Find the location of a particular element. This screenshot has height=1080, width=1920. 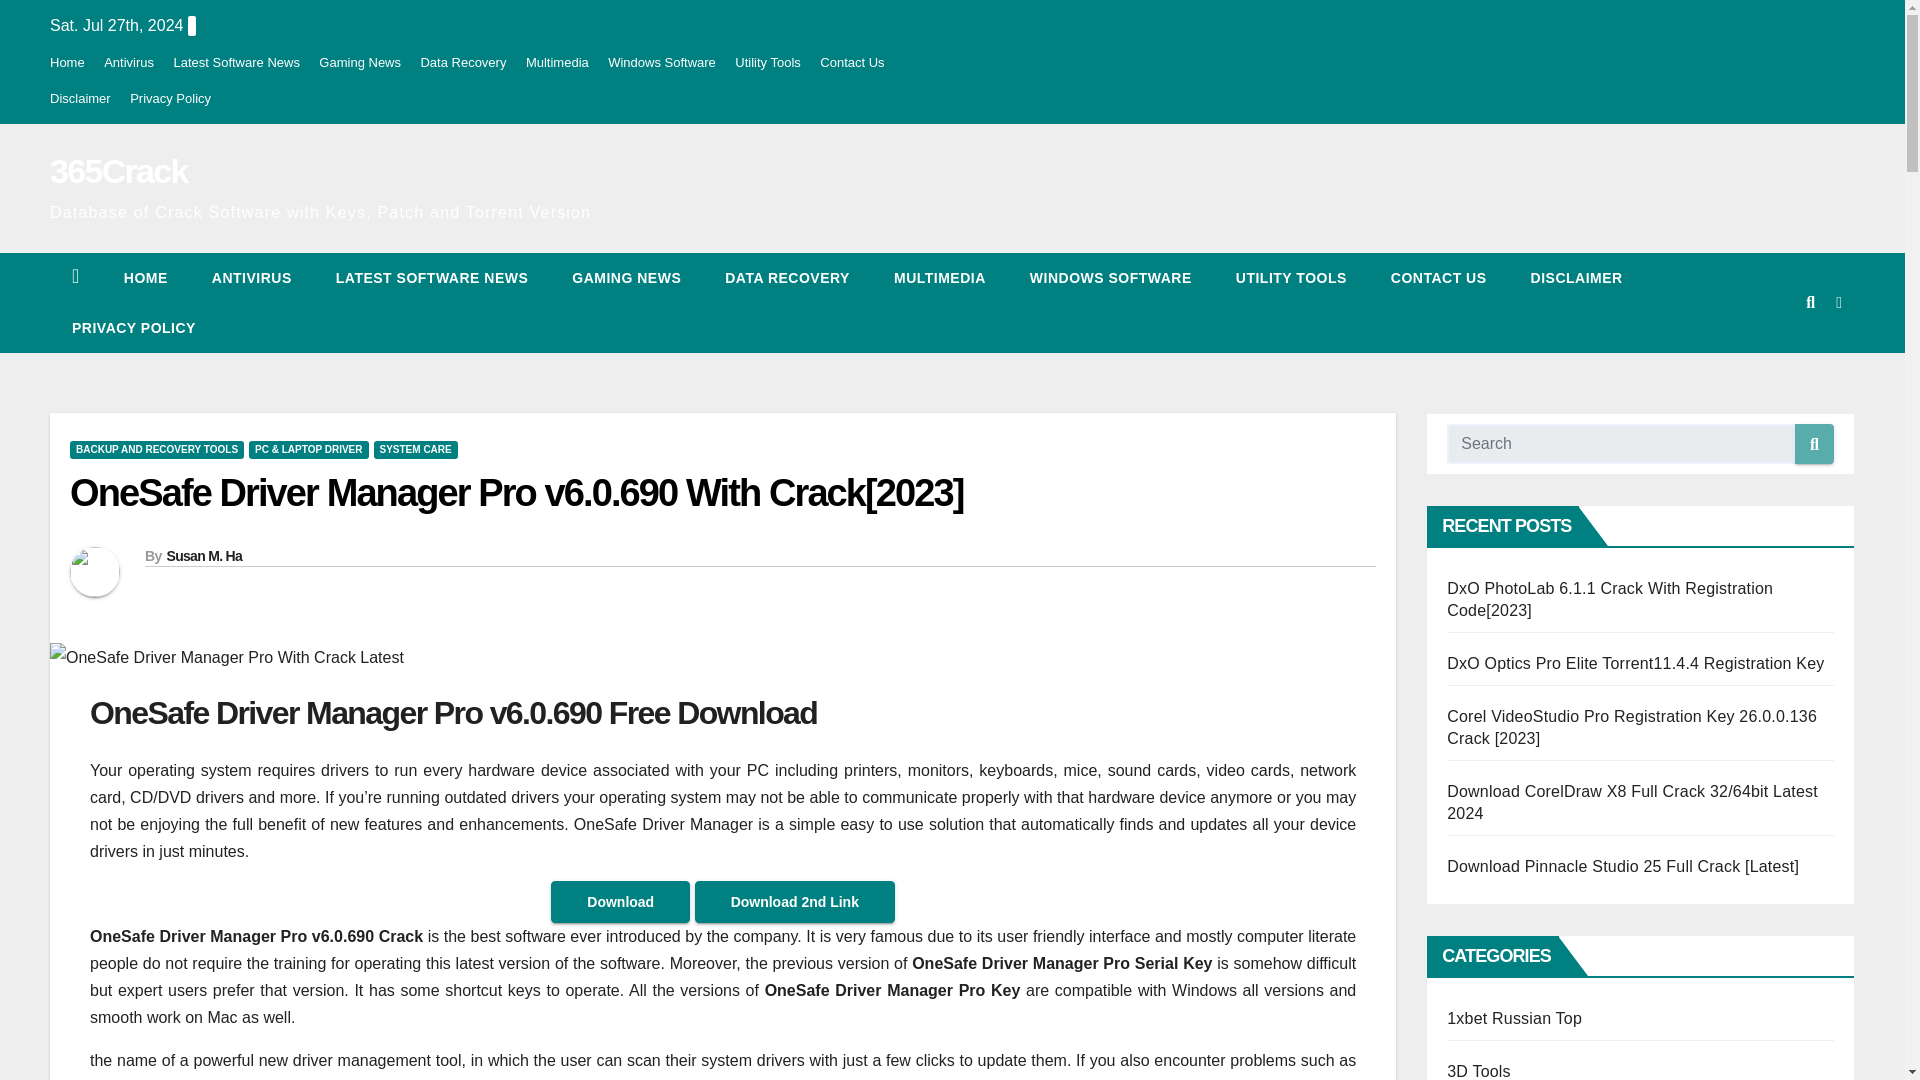

Multimedia is located at coordinates (940, 278).